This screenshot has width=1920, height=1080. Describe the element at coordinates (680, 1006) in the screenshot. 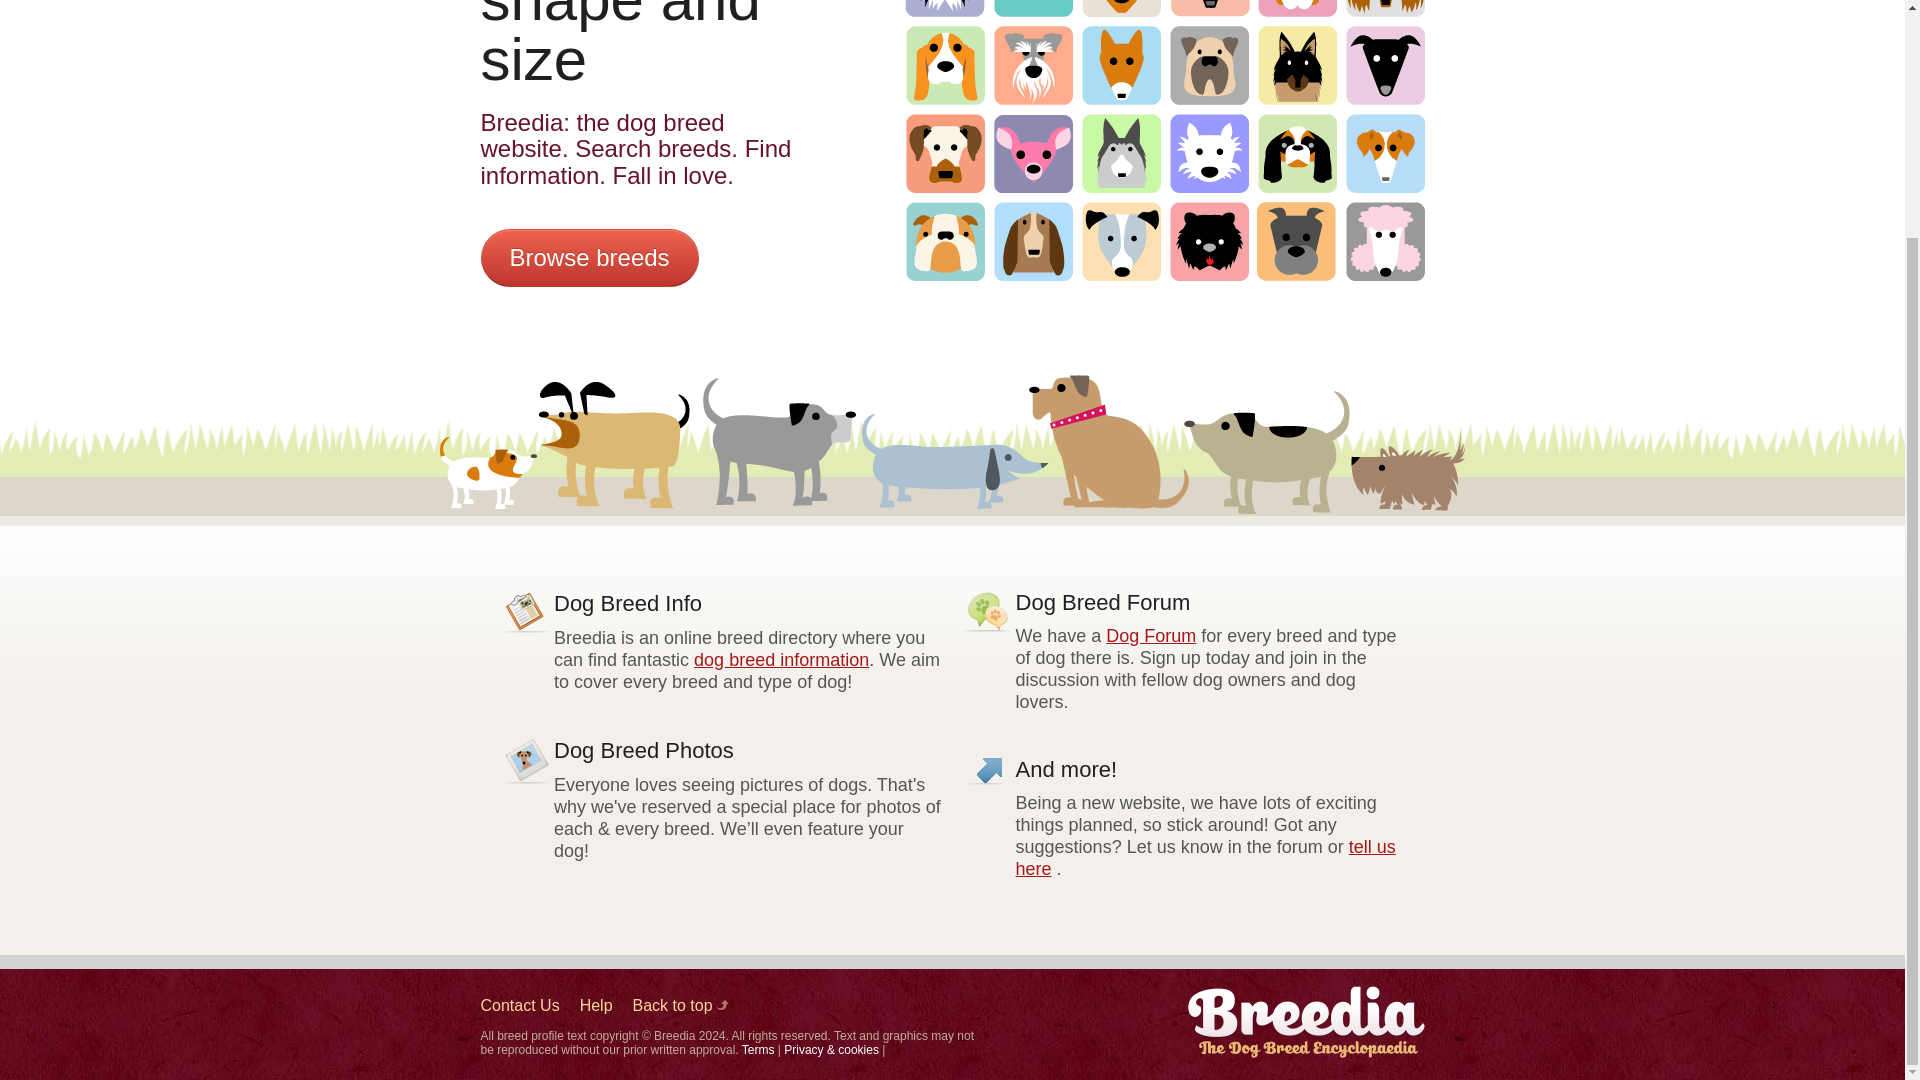

I see `Back to top` at that location.